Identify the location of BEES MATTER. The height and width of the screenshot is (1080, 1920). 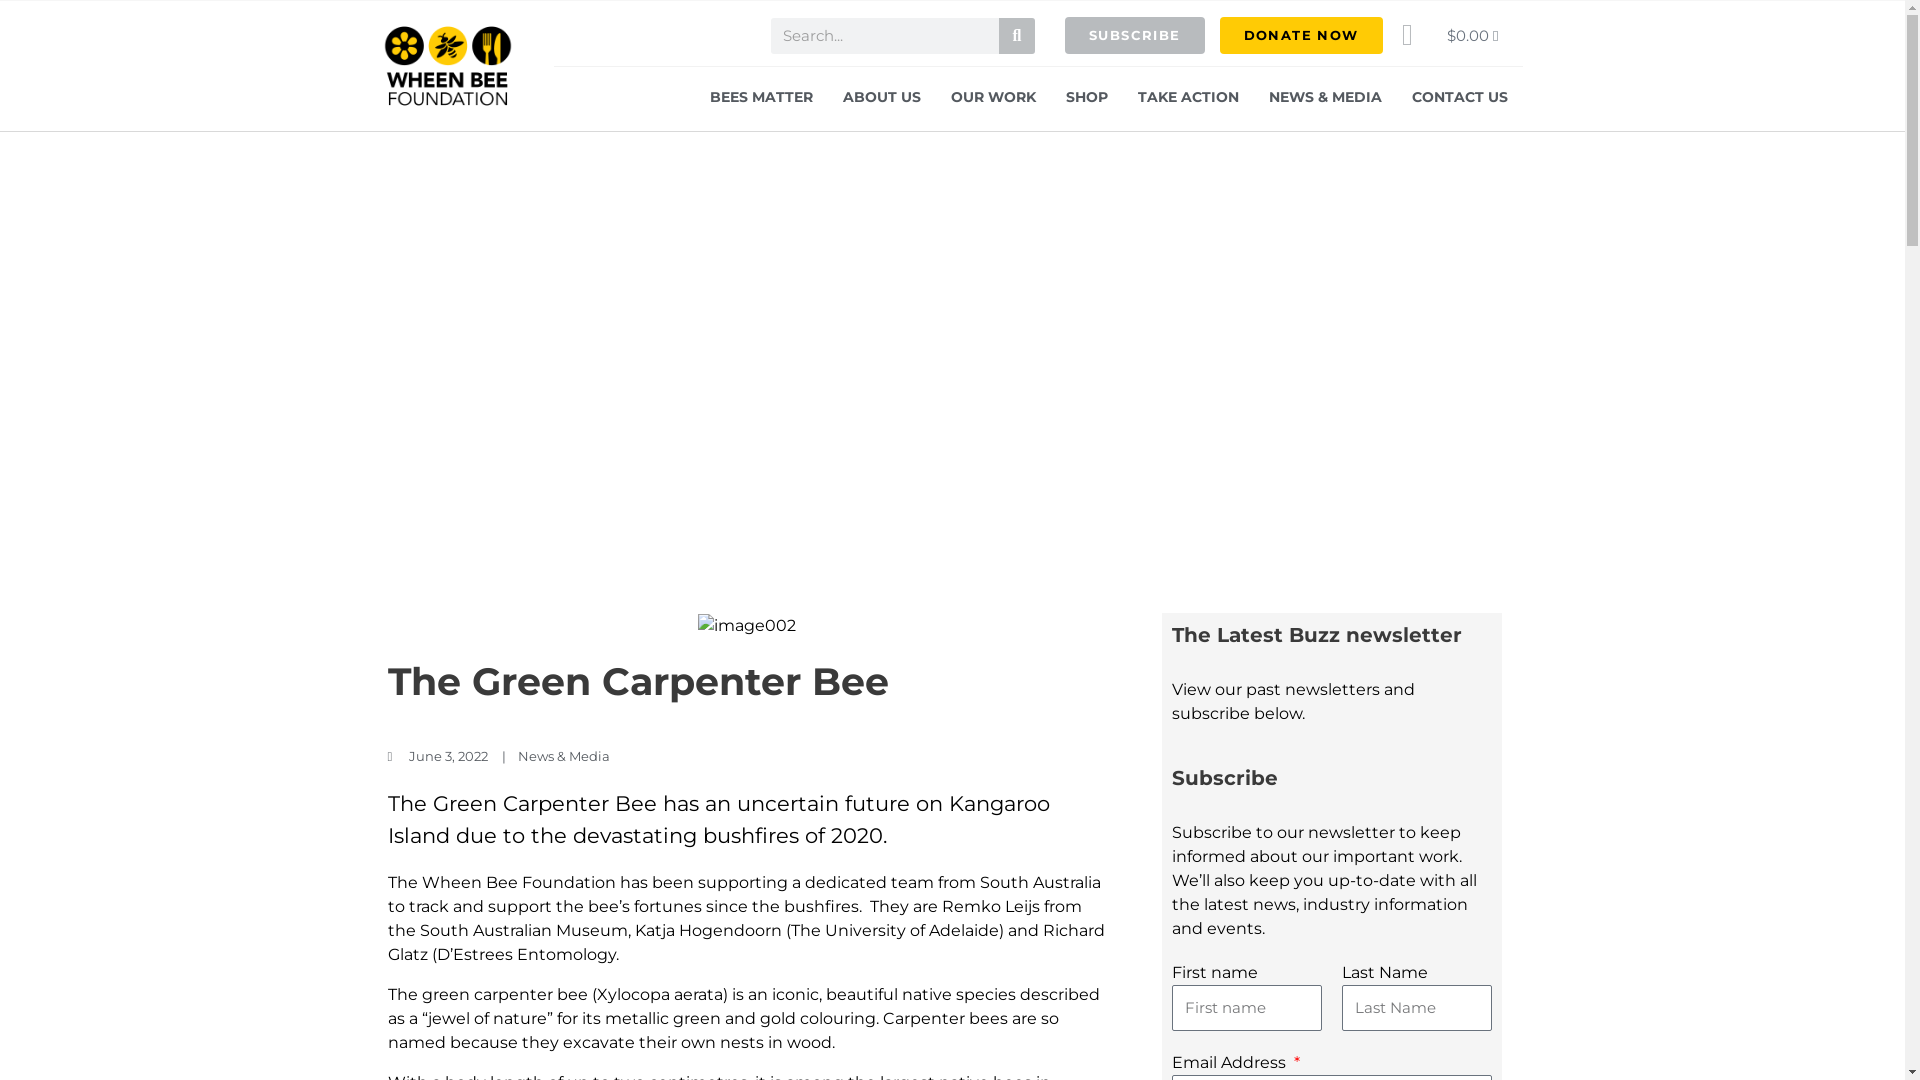
(760, 96).